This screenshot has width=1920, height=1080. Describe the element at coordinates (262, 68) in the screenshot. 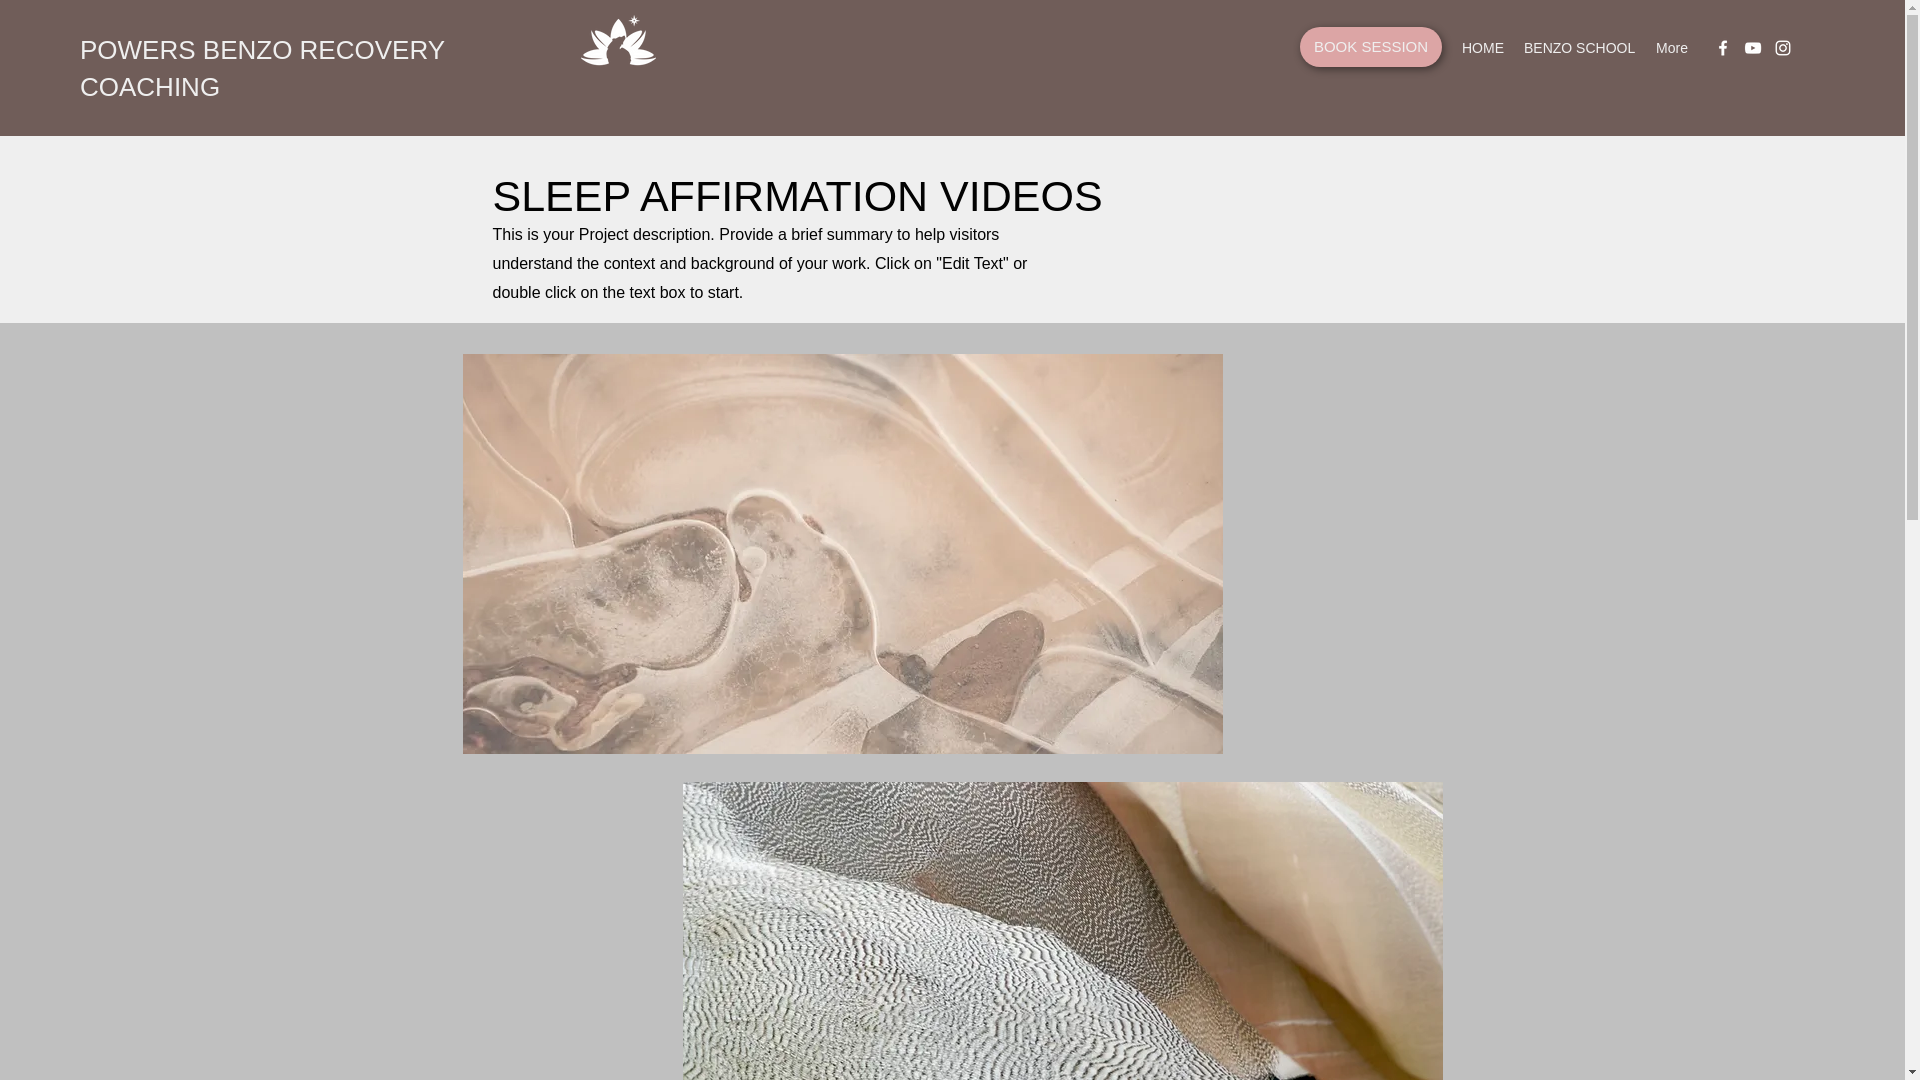

I see `POWERS BENZO RECOVERY COACHING` at that location.